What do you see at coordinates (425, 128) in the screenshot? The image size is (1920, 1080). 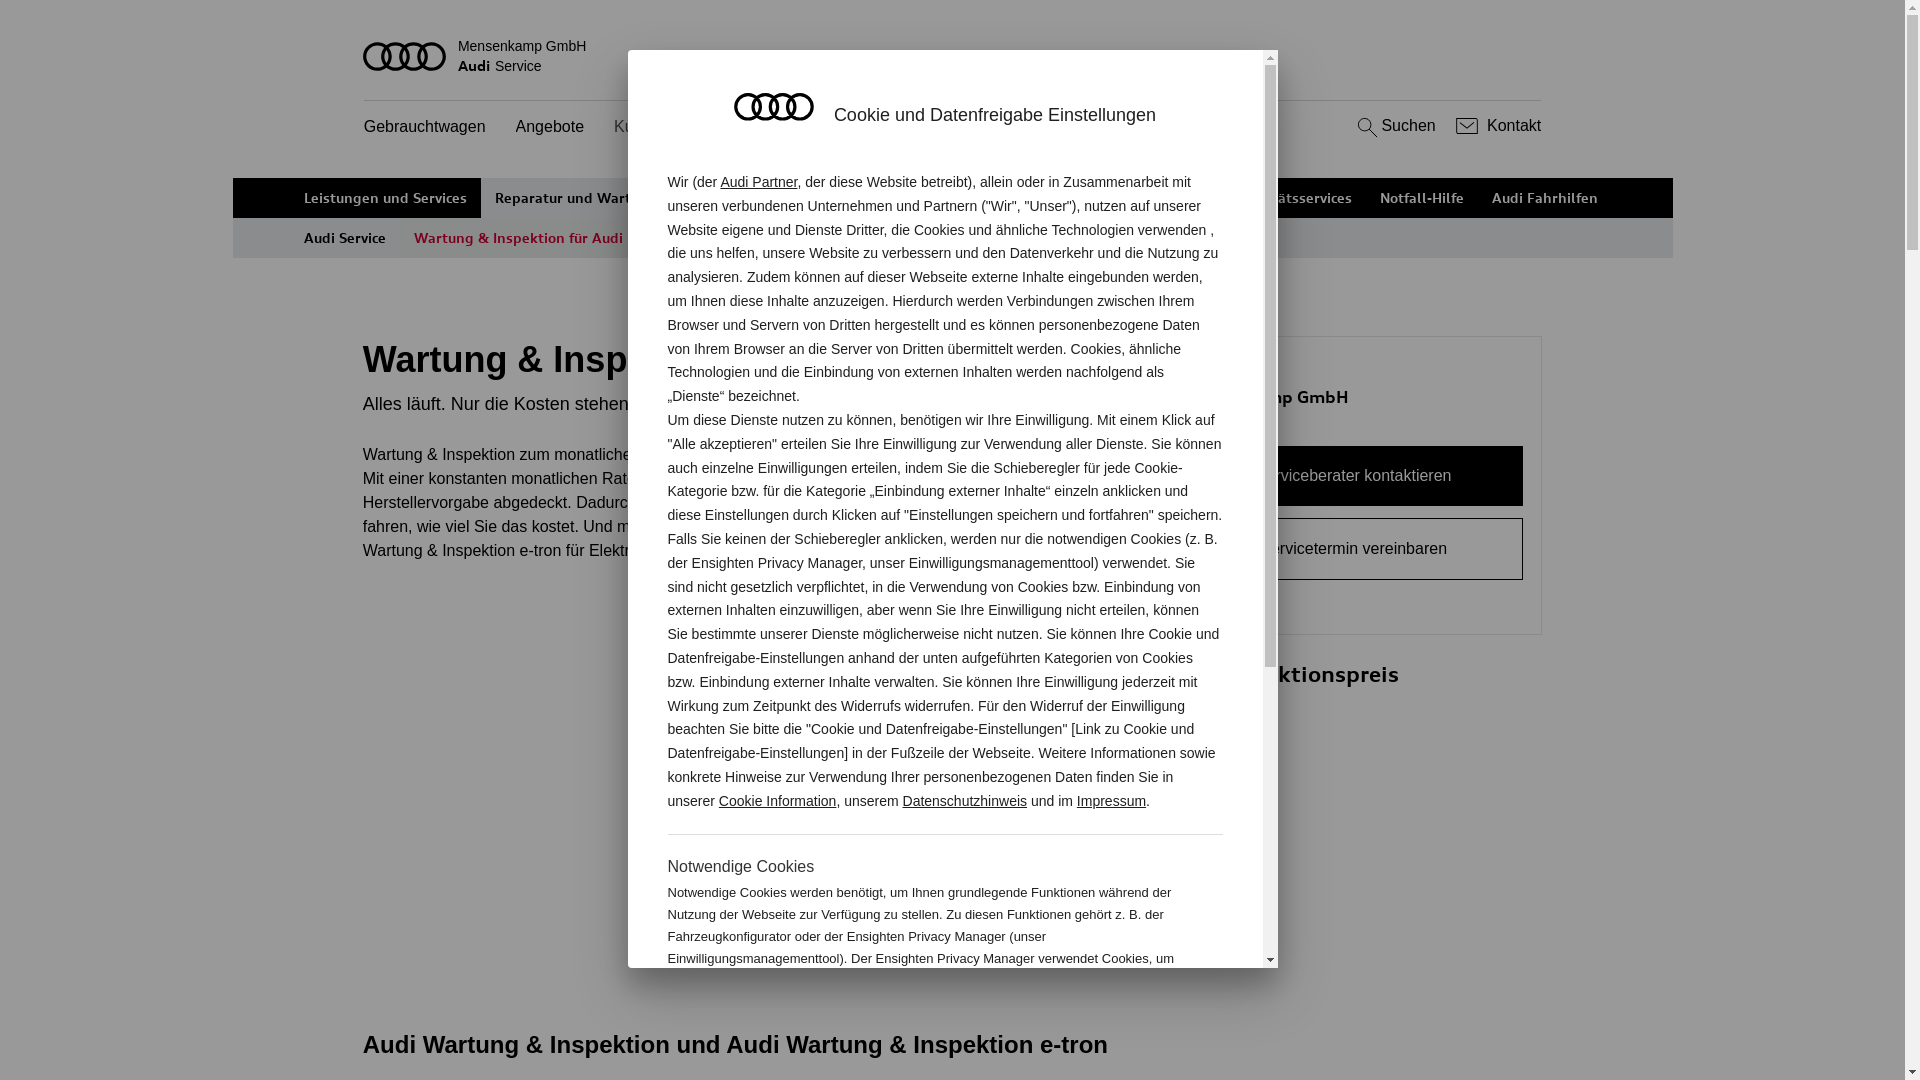 I see `Gebrauchtwagen` at bounding box center [425, 128].